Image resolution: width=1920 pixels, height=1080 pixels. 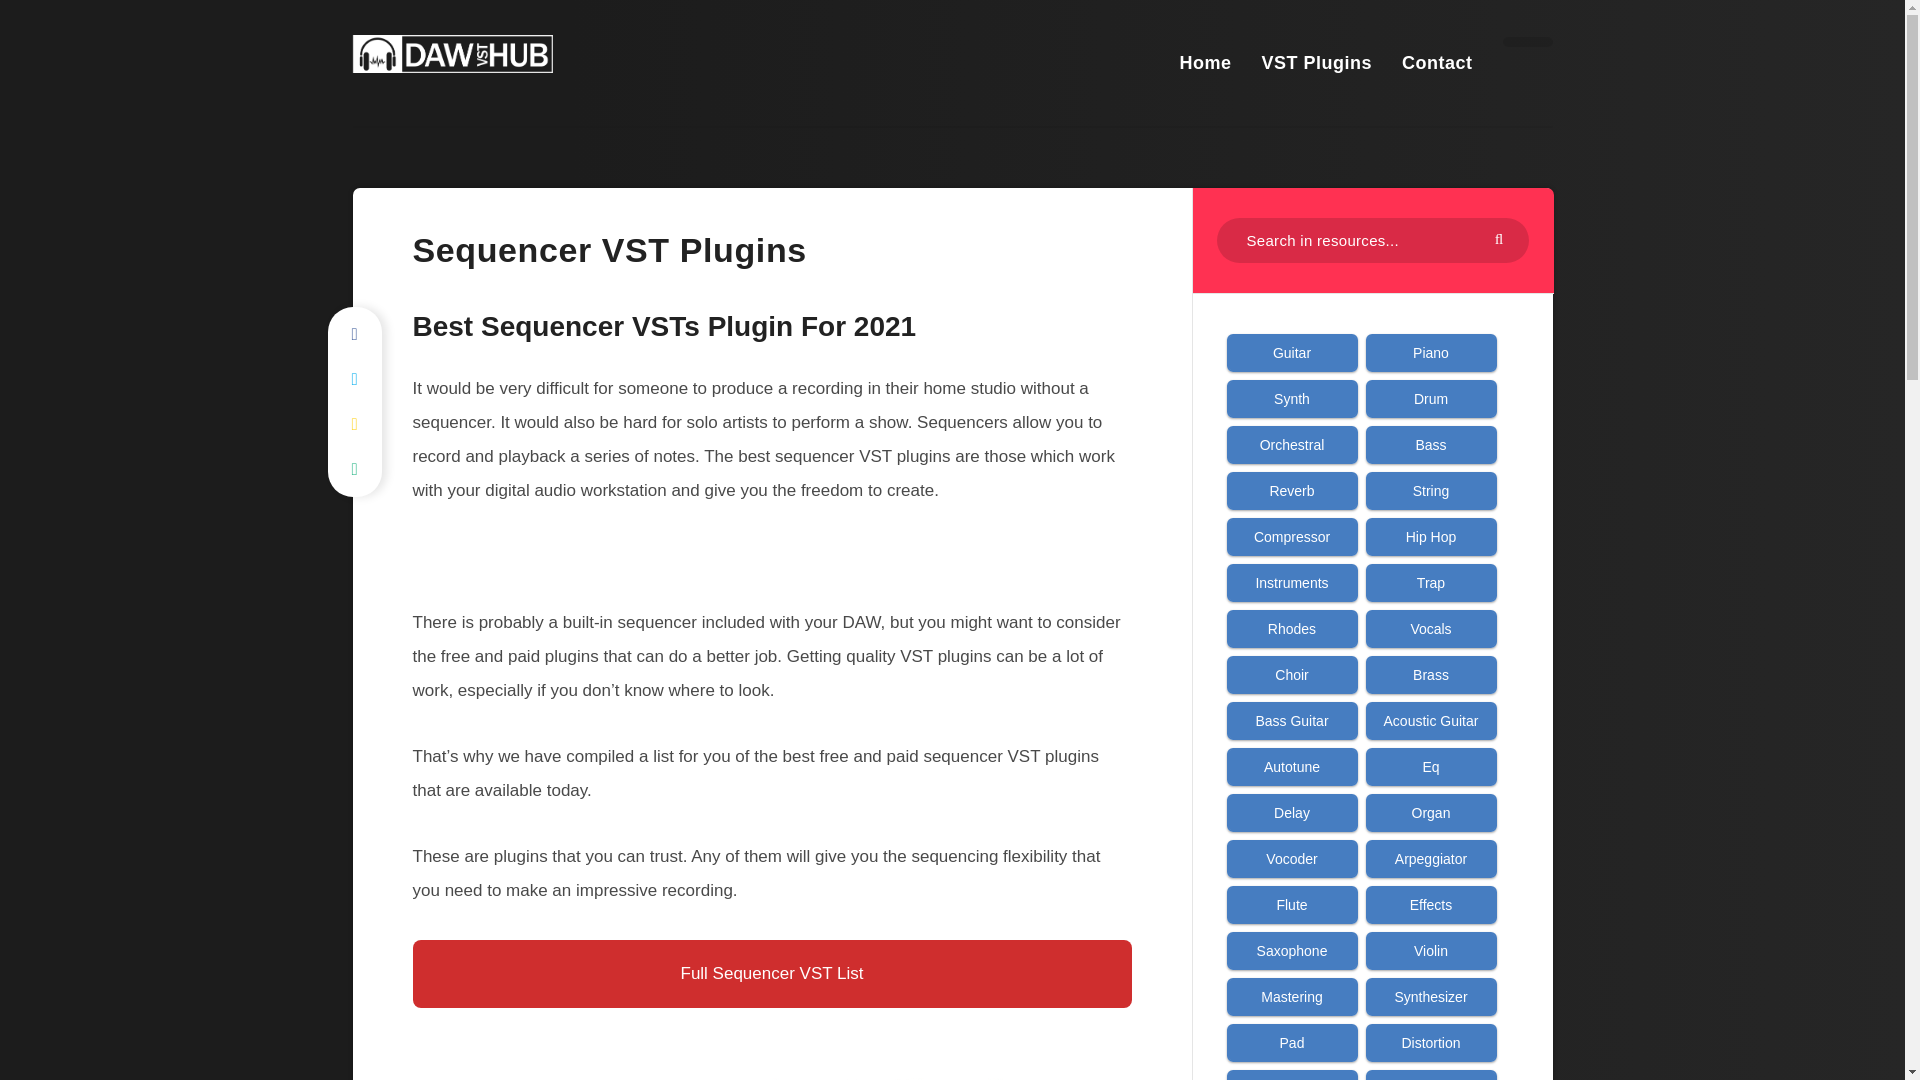 What do you see at coordinates (1292, 536) in the screenshot?
I see `Best Compressor VST List` at bounding box center [1292, 536].